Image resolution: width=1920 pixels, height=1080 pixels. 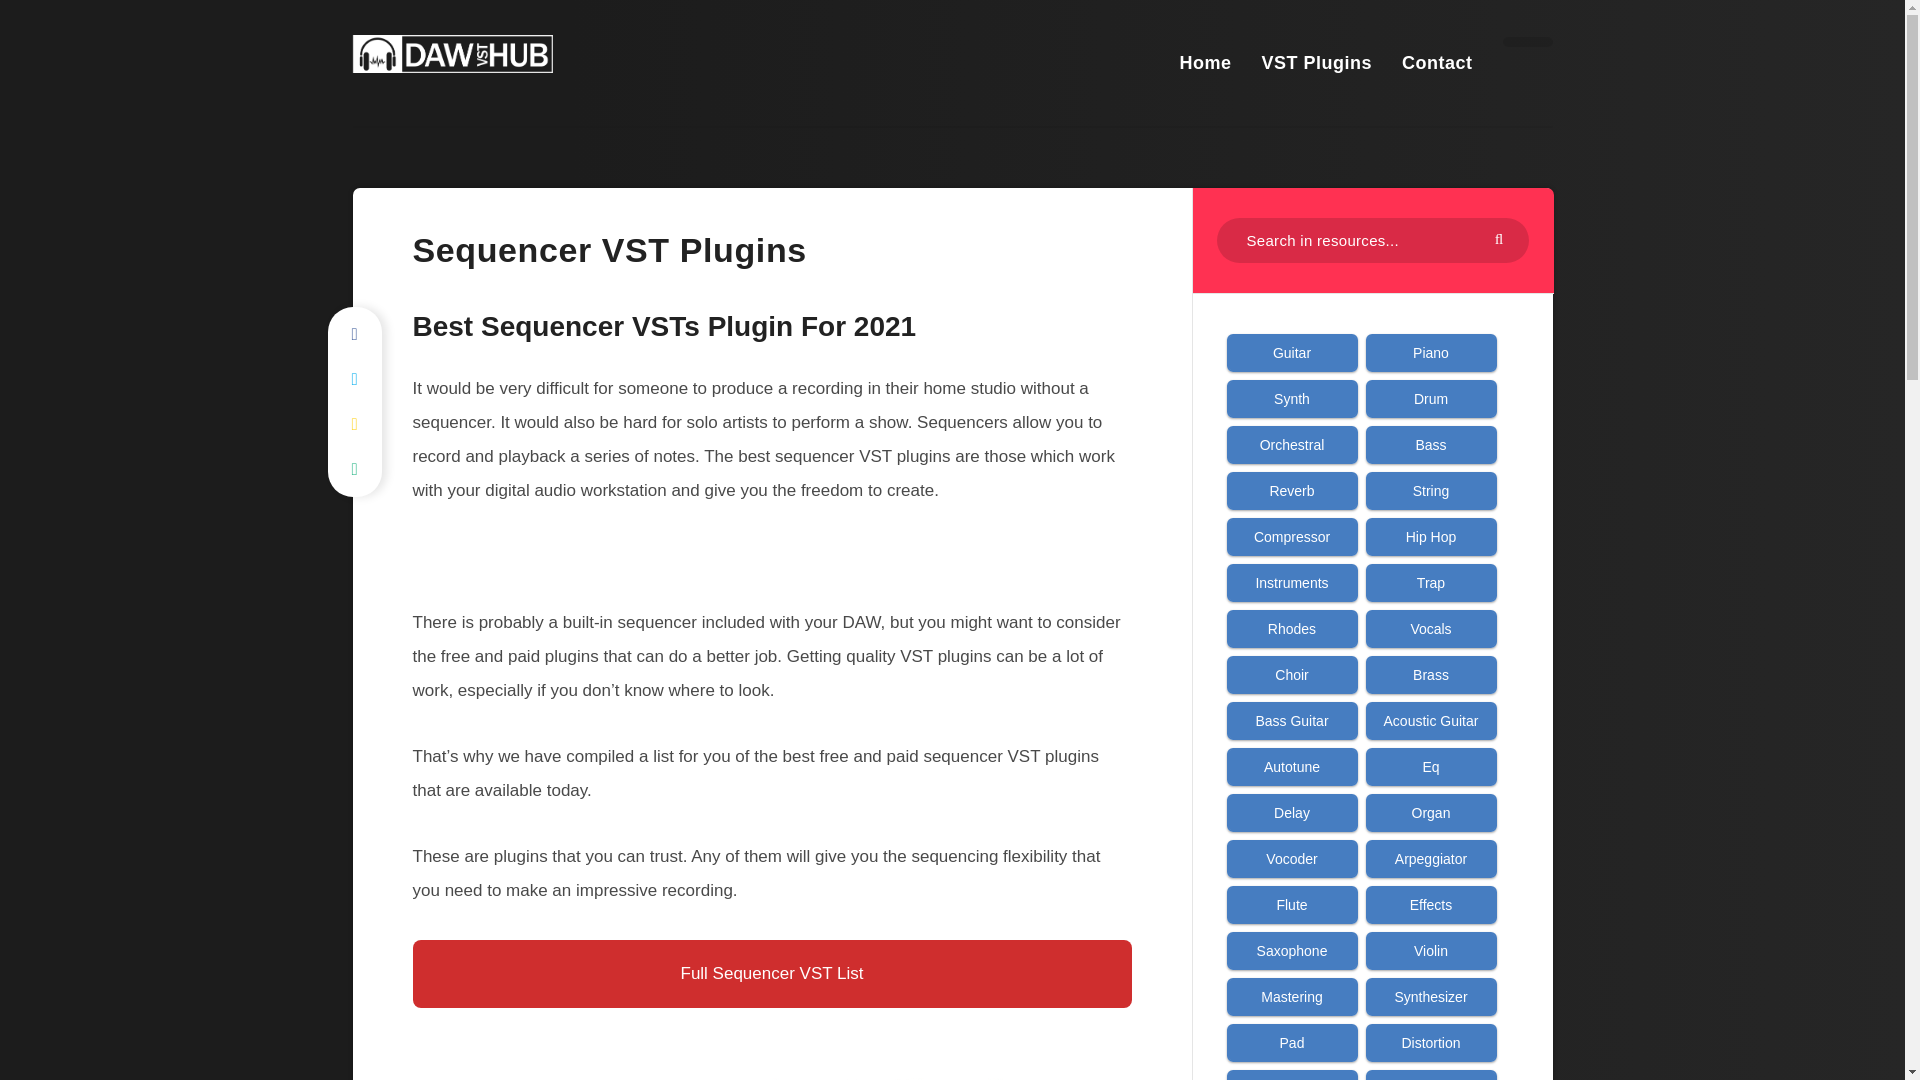 What do you see at coordinates (1292, 536) in the screenshot?
I see `Best Compressor VST List` at bounding box center [1292, 536].